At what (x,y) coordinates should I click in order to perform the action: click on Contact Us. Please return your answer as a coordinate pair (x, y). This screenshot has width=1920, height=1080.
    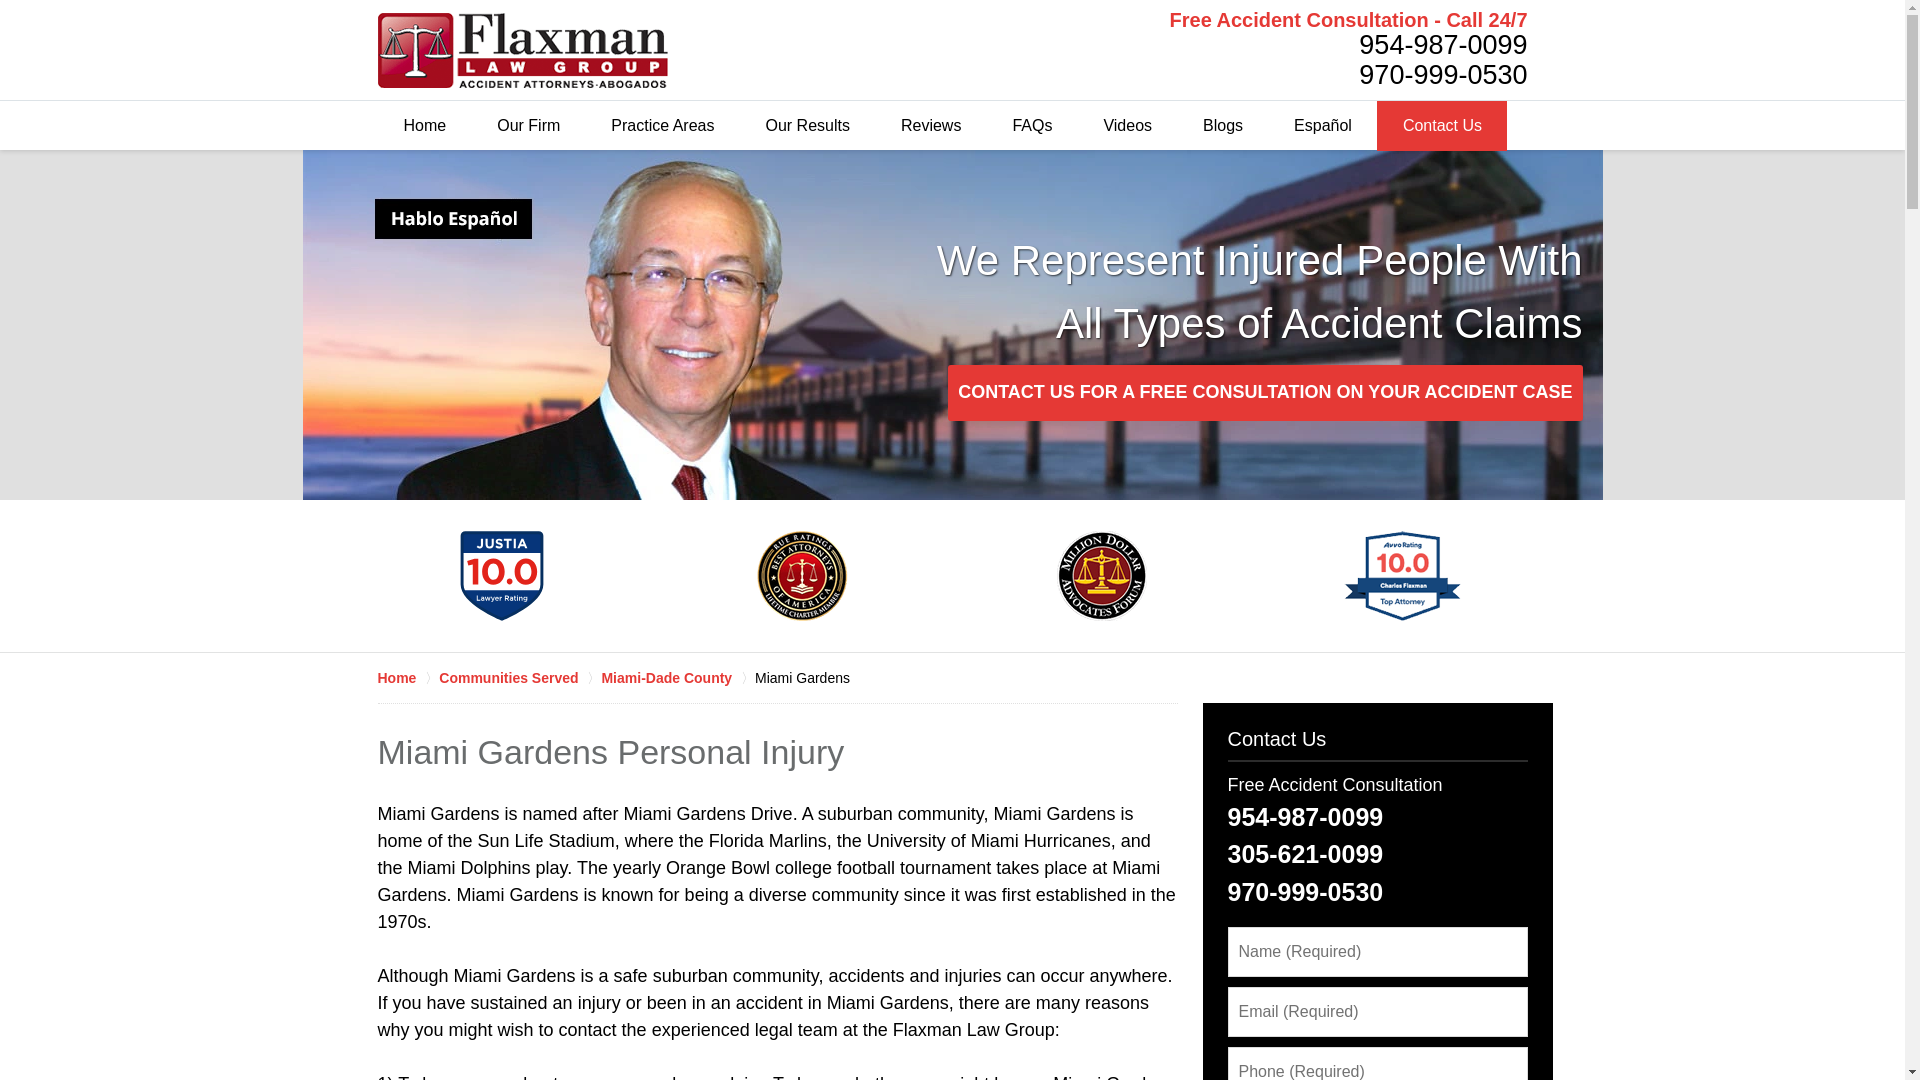
    Looking at the image, I should click on (1442, 126).